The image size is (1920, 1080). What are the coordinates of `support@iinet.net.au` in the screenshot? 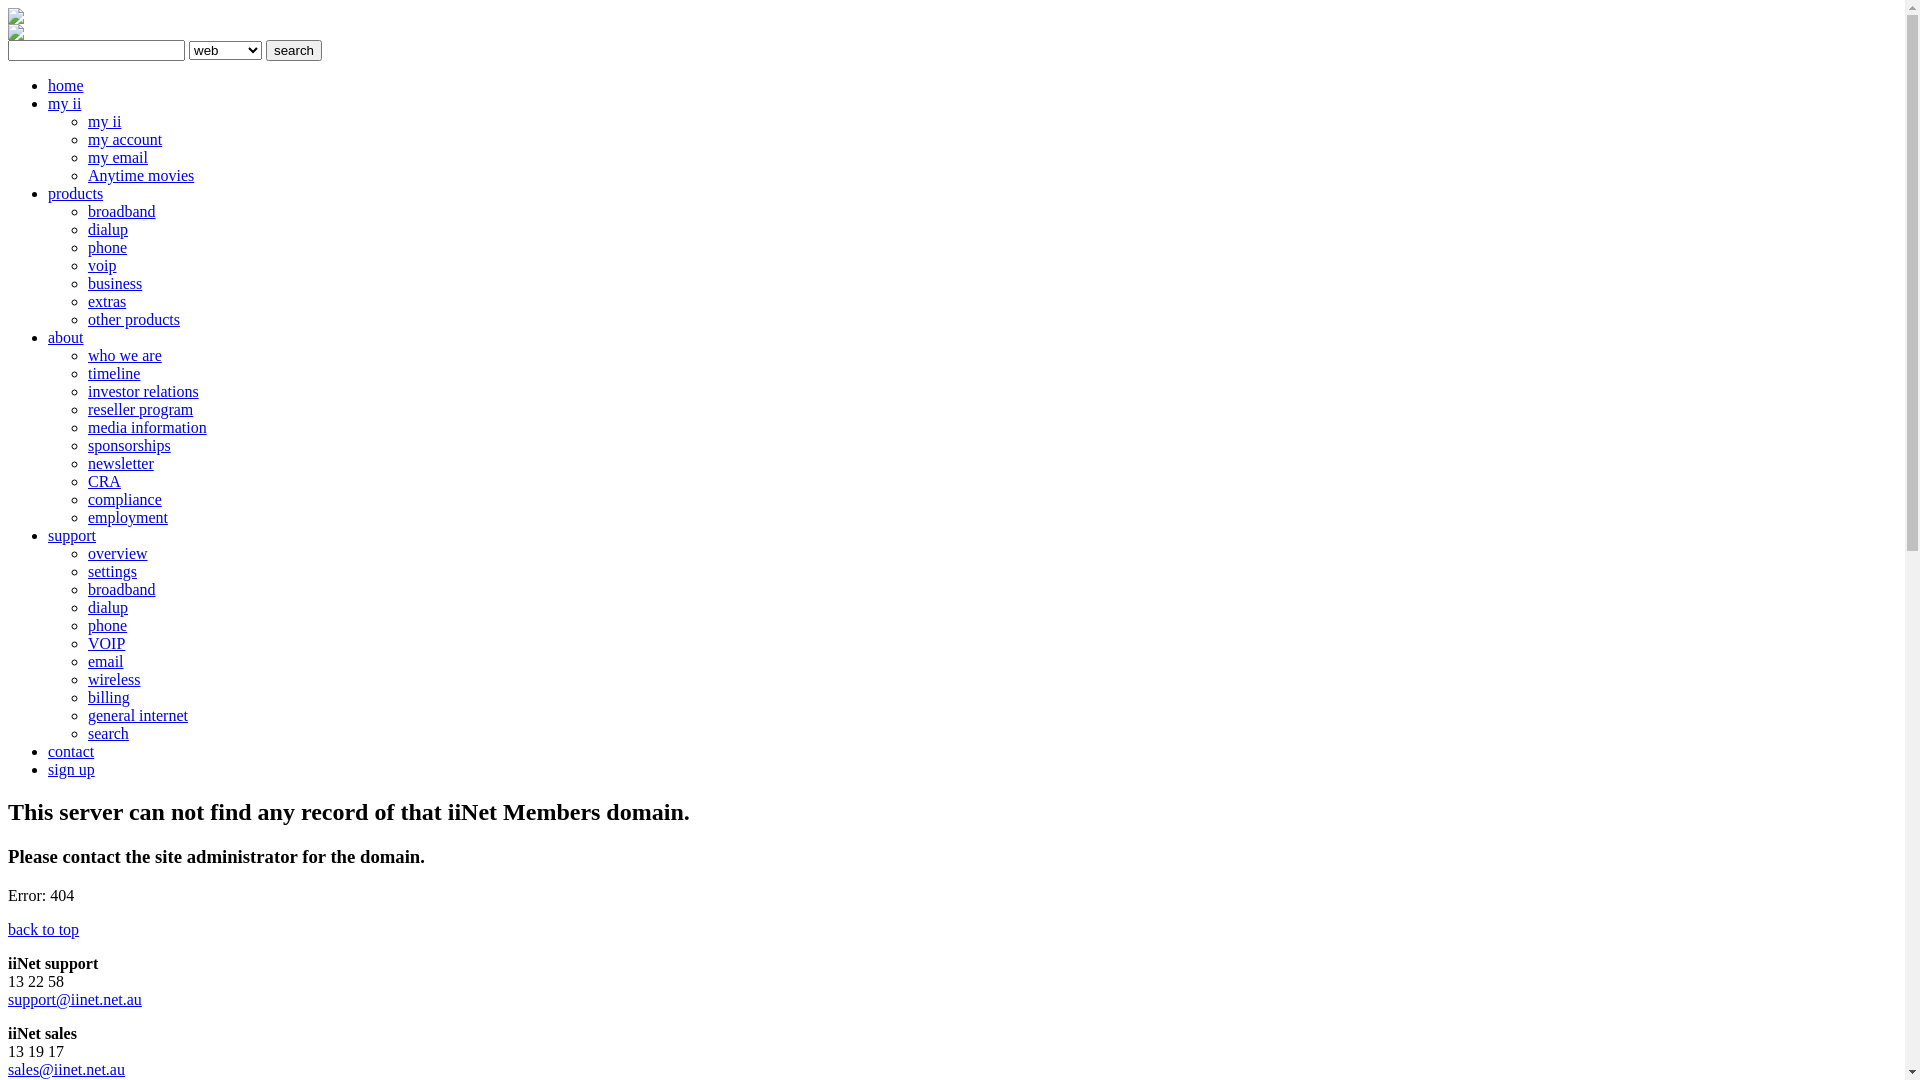 It's located at (75, 1000).